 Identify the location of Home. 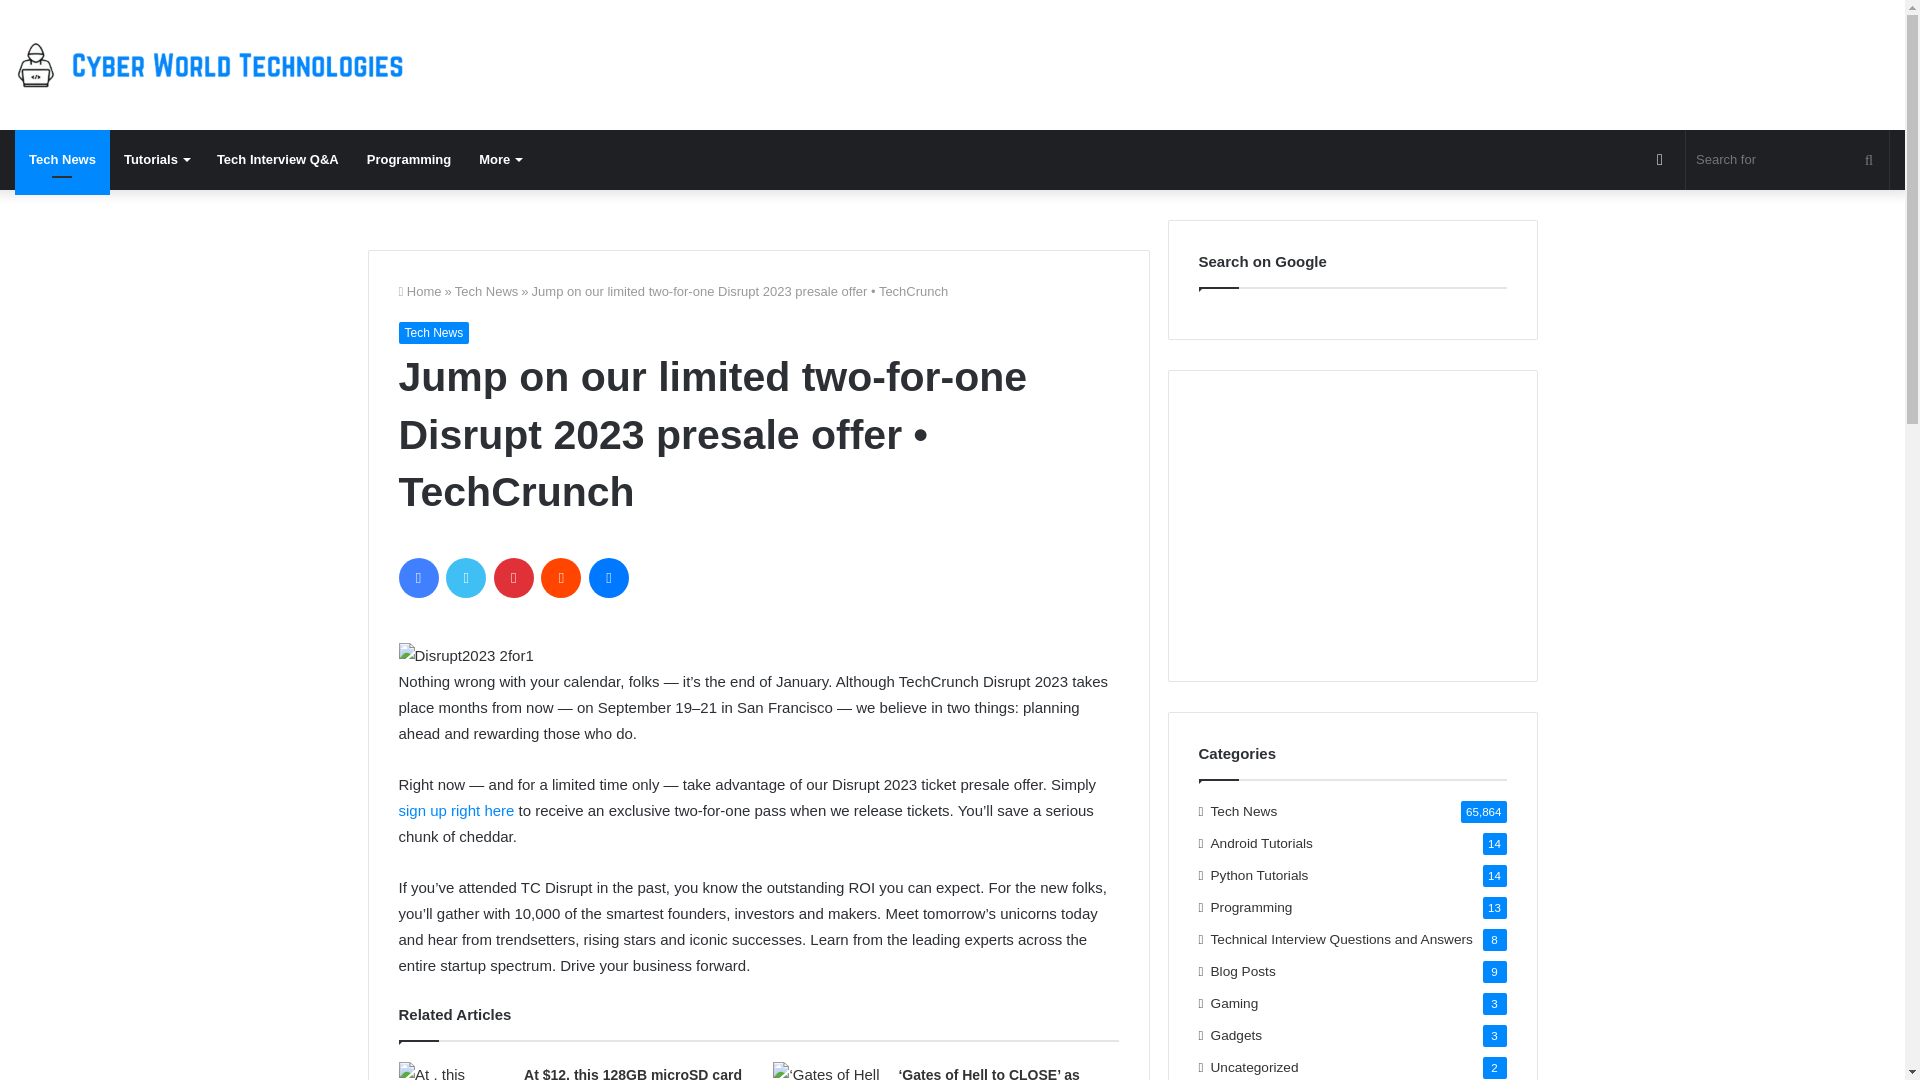
(419, 292).